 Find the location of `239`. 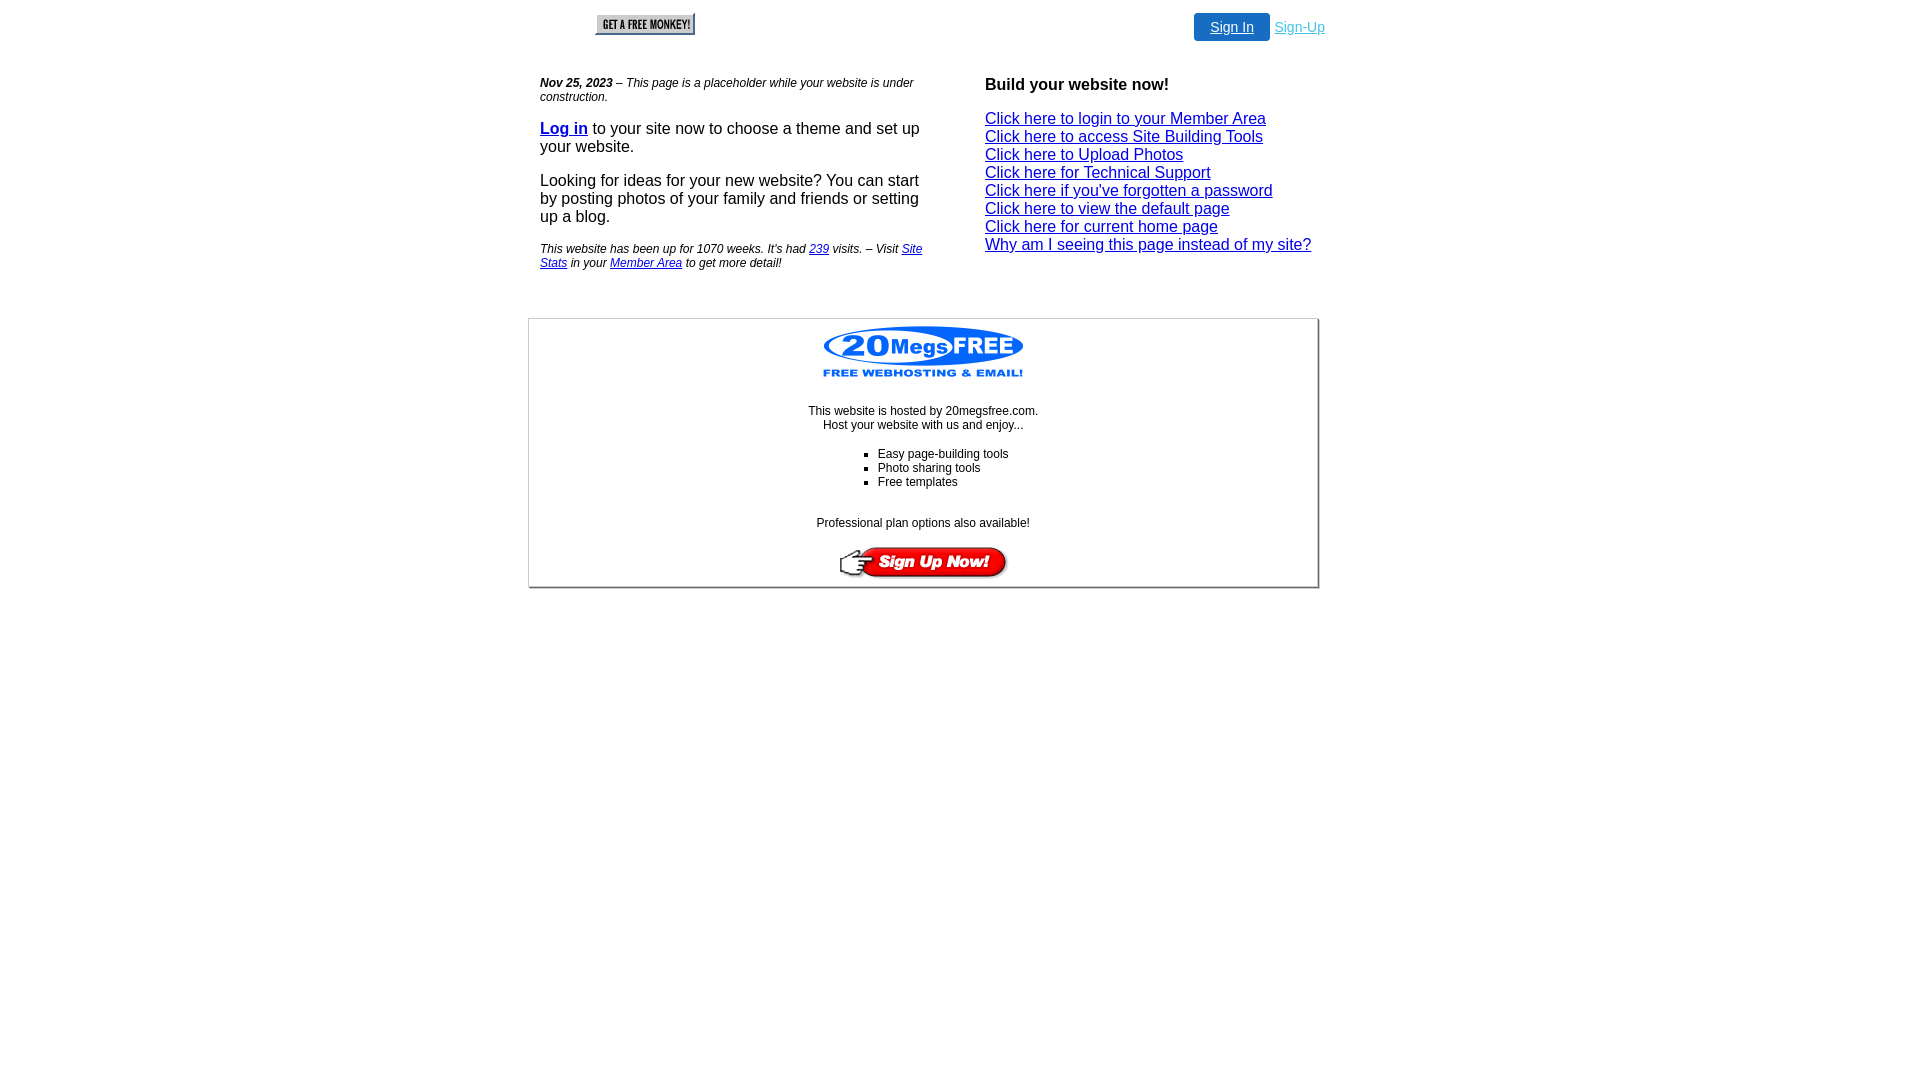

239 is located at coordinates (819, 249).